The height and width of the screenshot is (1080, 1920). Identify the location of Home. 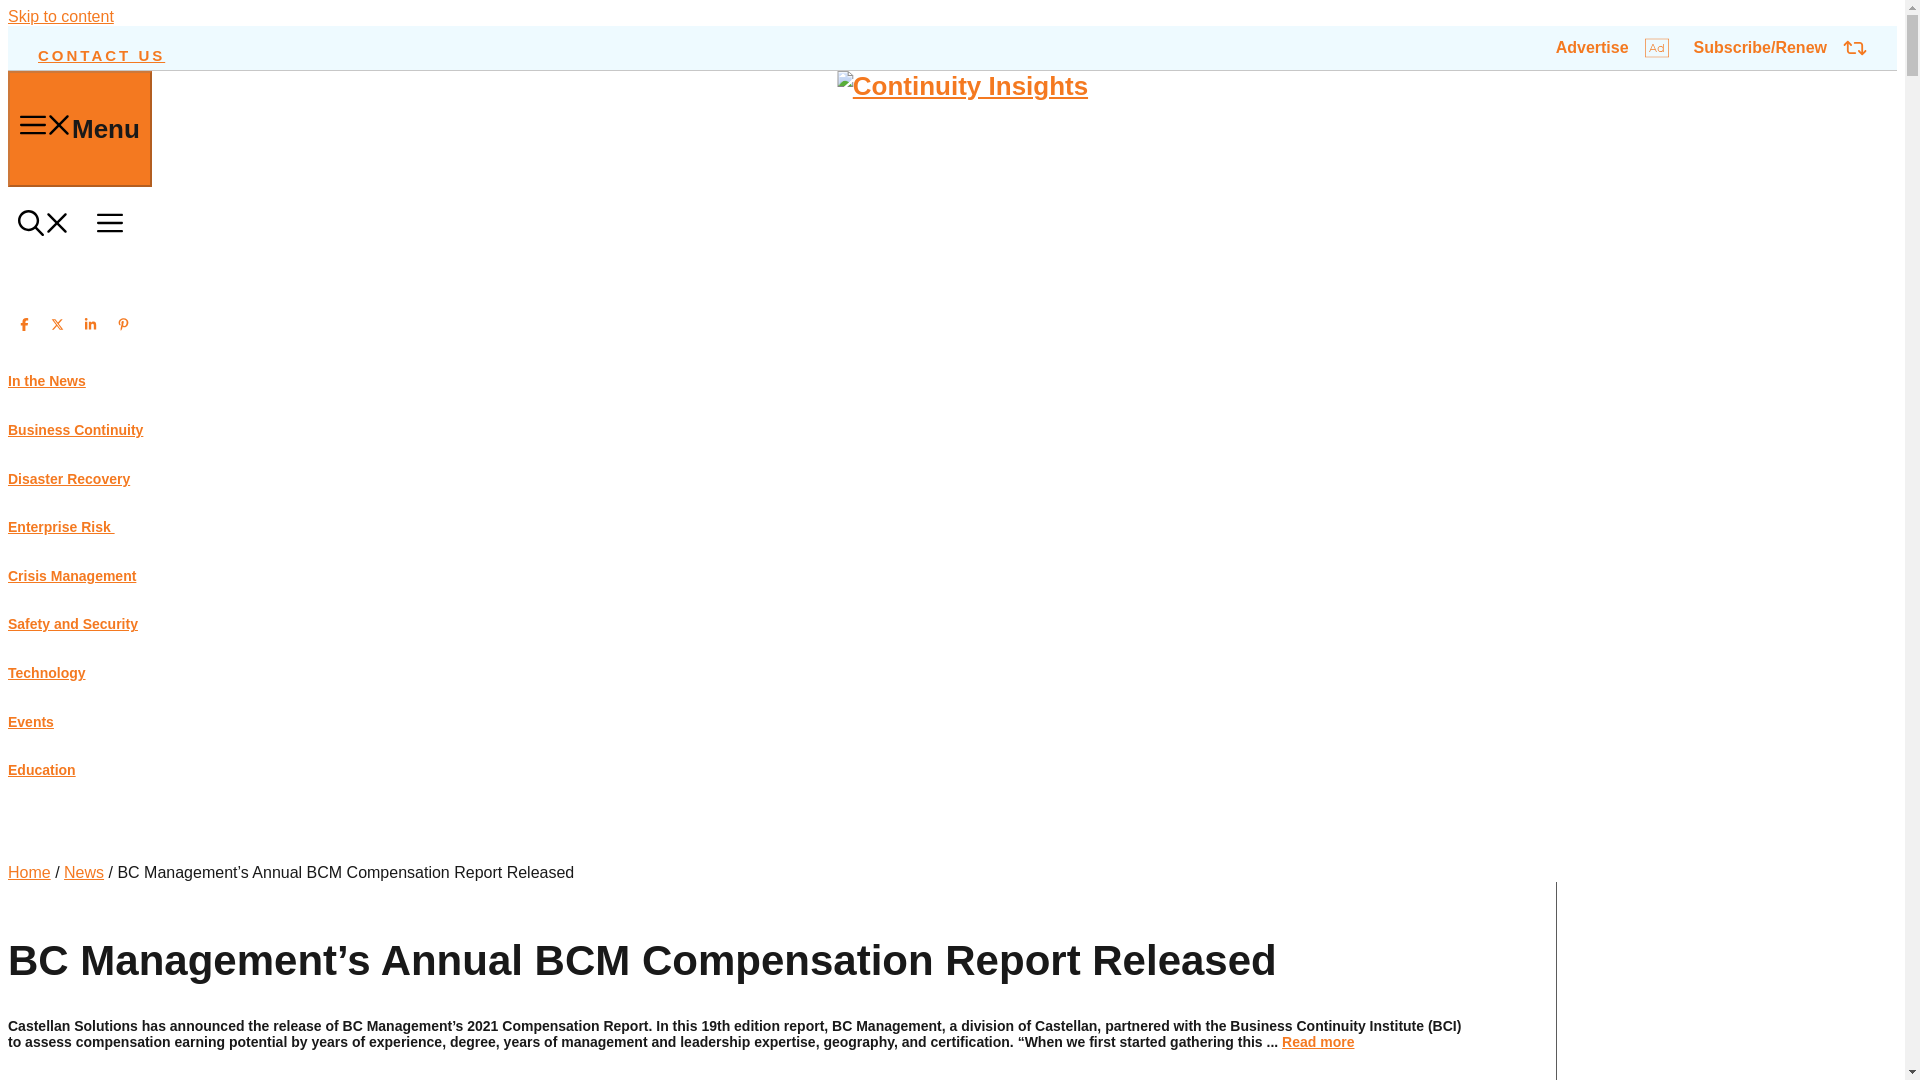
(29, 872).